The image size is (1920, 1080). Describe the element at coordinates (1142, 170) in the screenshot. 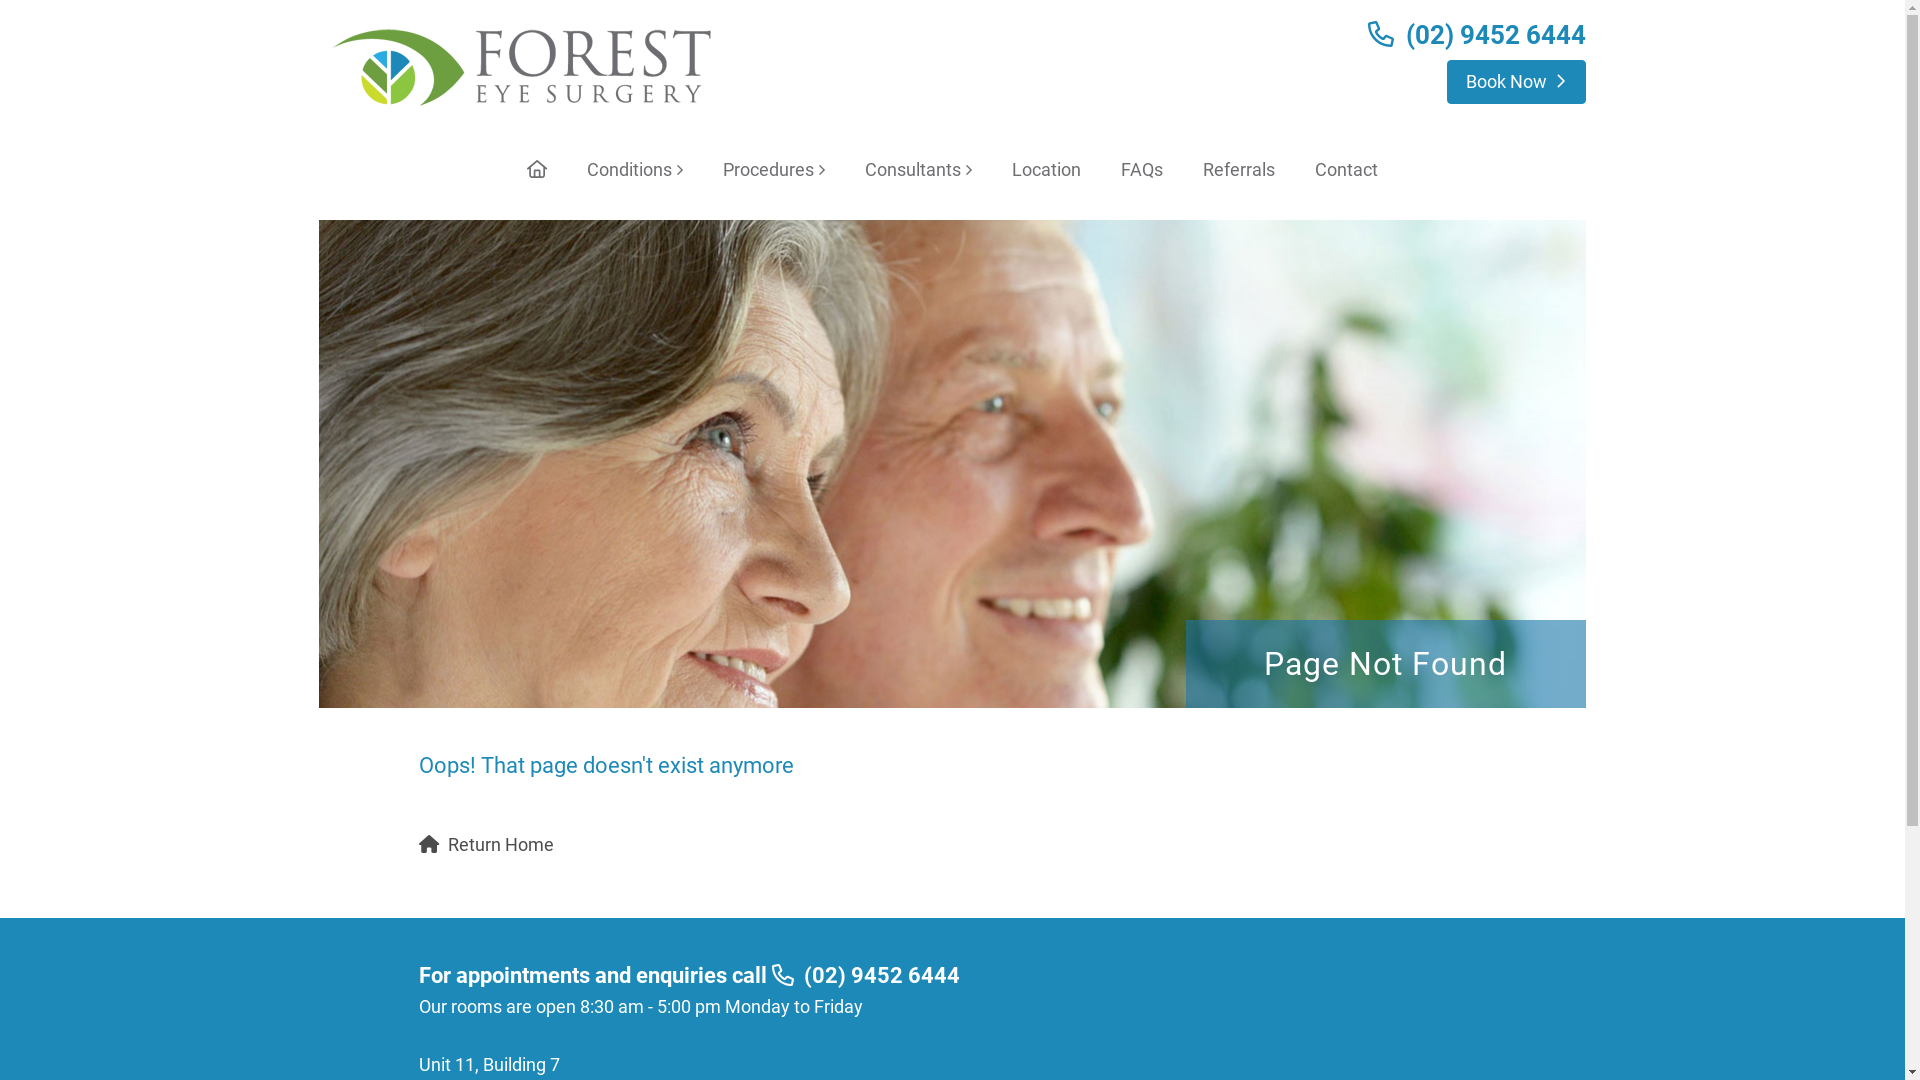

I see `FAQs` at that location.